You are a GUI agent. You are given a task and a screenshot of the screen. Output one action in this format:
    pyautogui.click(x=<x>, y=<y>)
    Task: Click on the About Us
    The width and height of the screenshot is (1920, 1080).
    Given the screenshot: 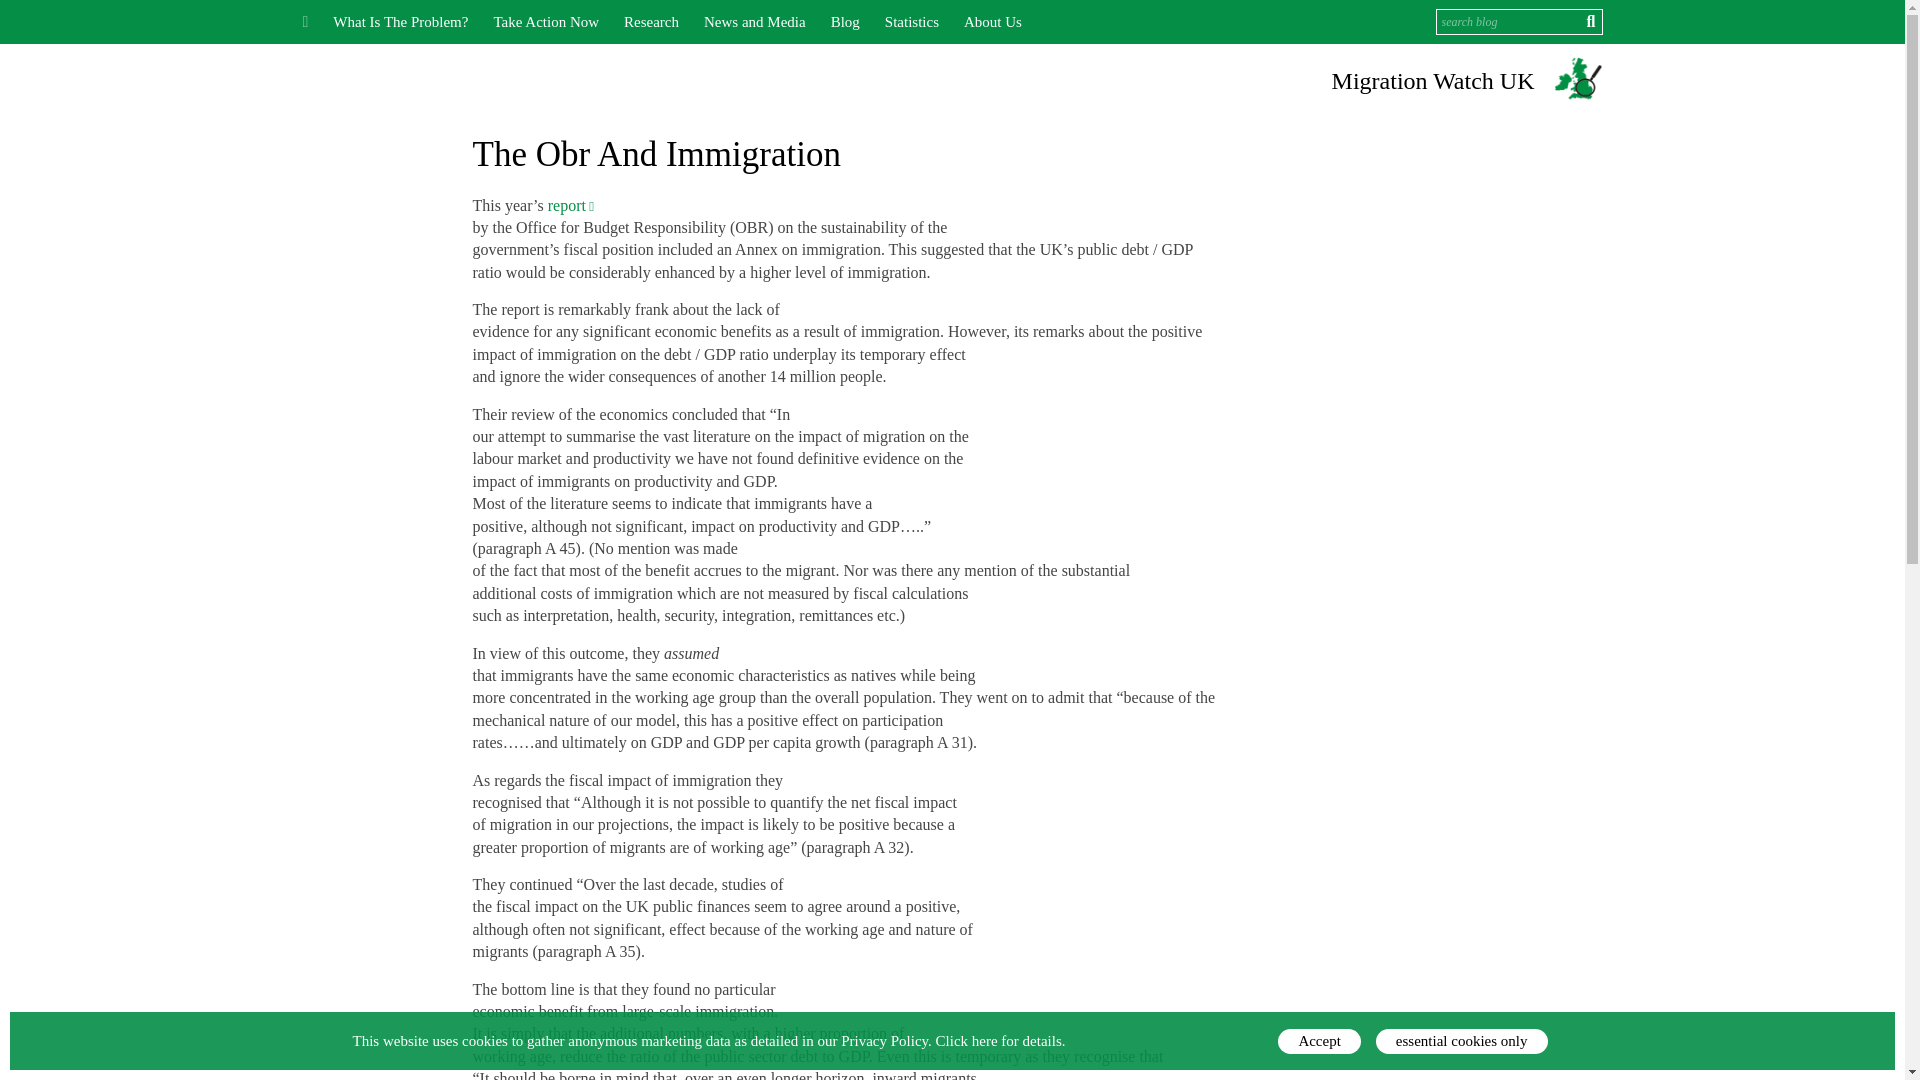 What is the action you would take?
    pyautogui.click(x=992, y=22)
    